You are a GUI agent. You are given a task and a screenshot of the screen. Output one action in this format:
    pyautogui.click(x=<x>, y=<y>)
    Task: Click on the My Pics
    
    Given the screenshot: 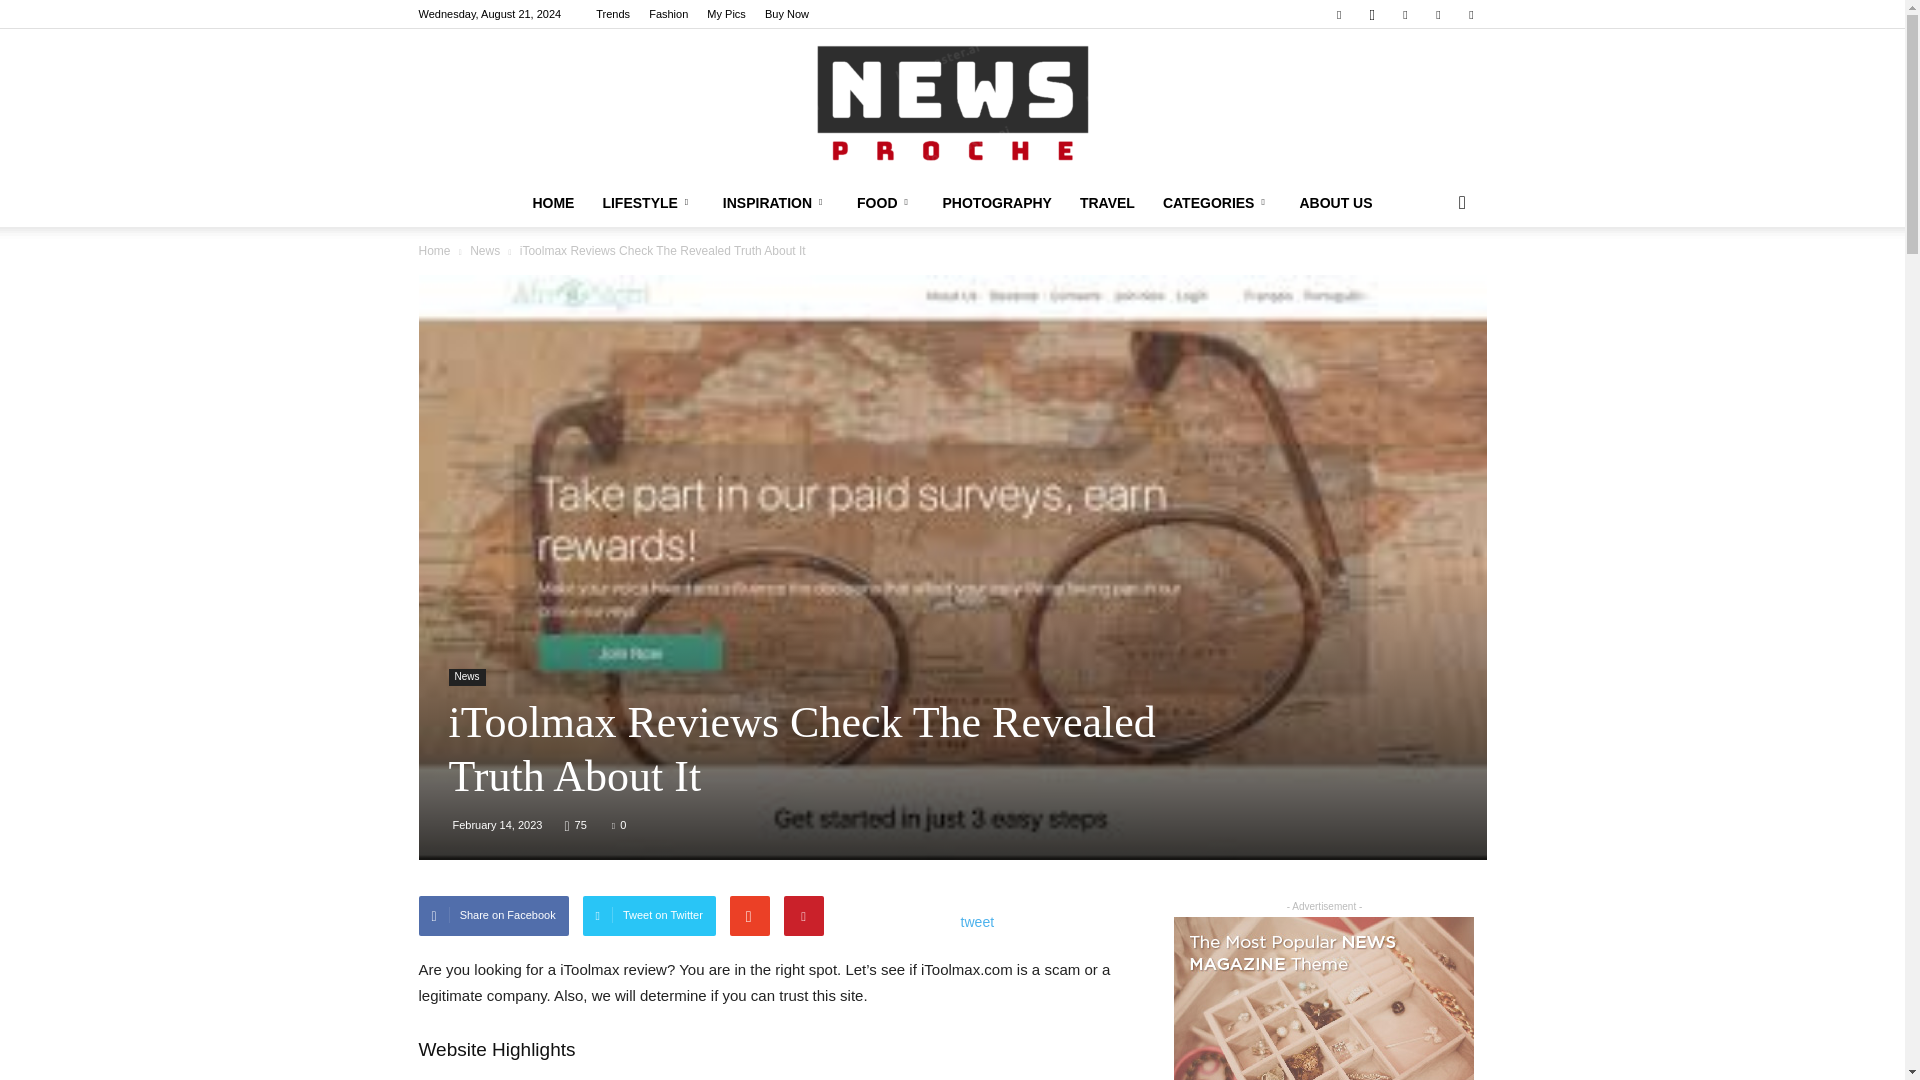 What is the action you would take?
    pyautogui.click(x=726, y=14)
    